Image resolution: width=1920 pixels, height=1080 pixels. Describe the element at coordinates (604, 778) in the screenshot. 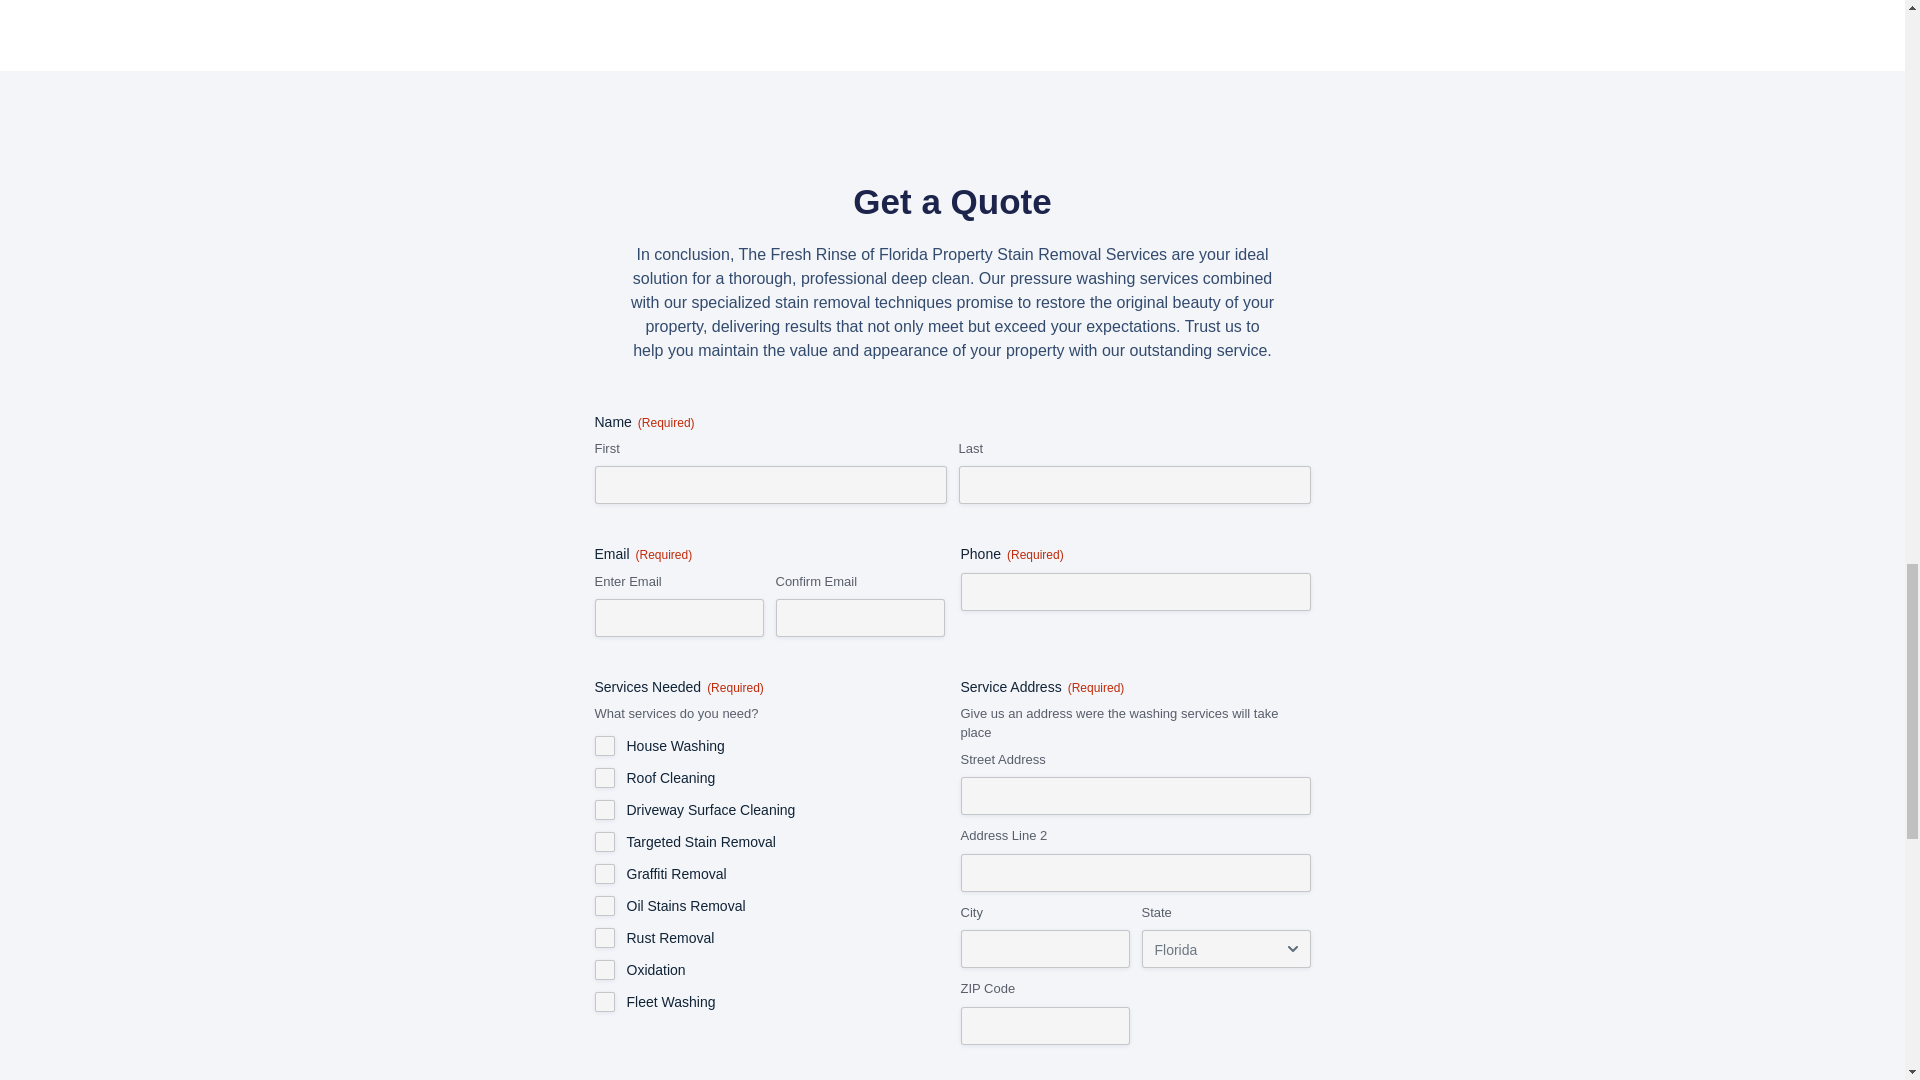

I see `Roof Cleaning` at that location.